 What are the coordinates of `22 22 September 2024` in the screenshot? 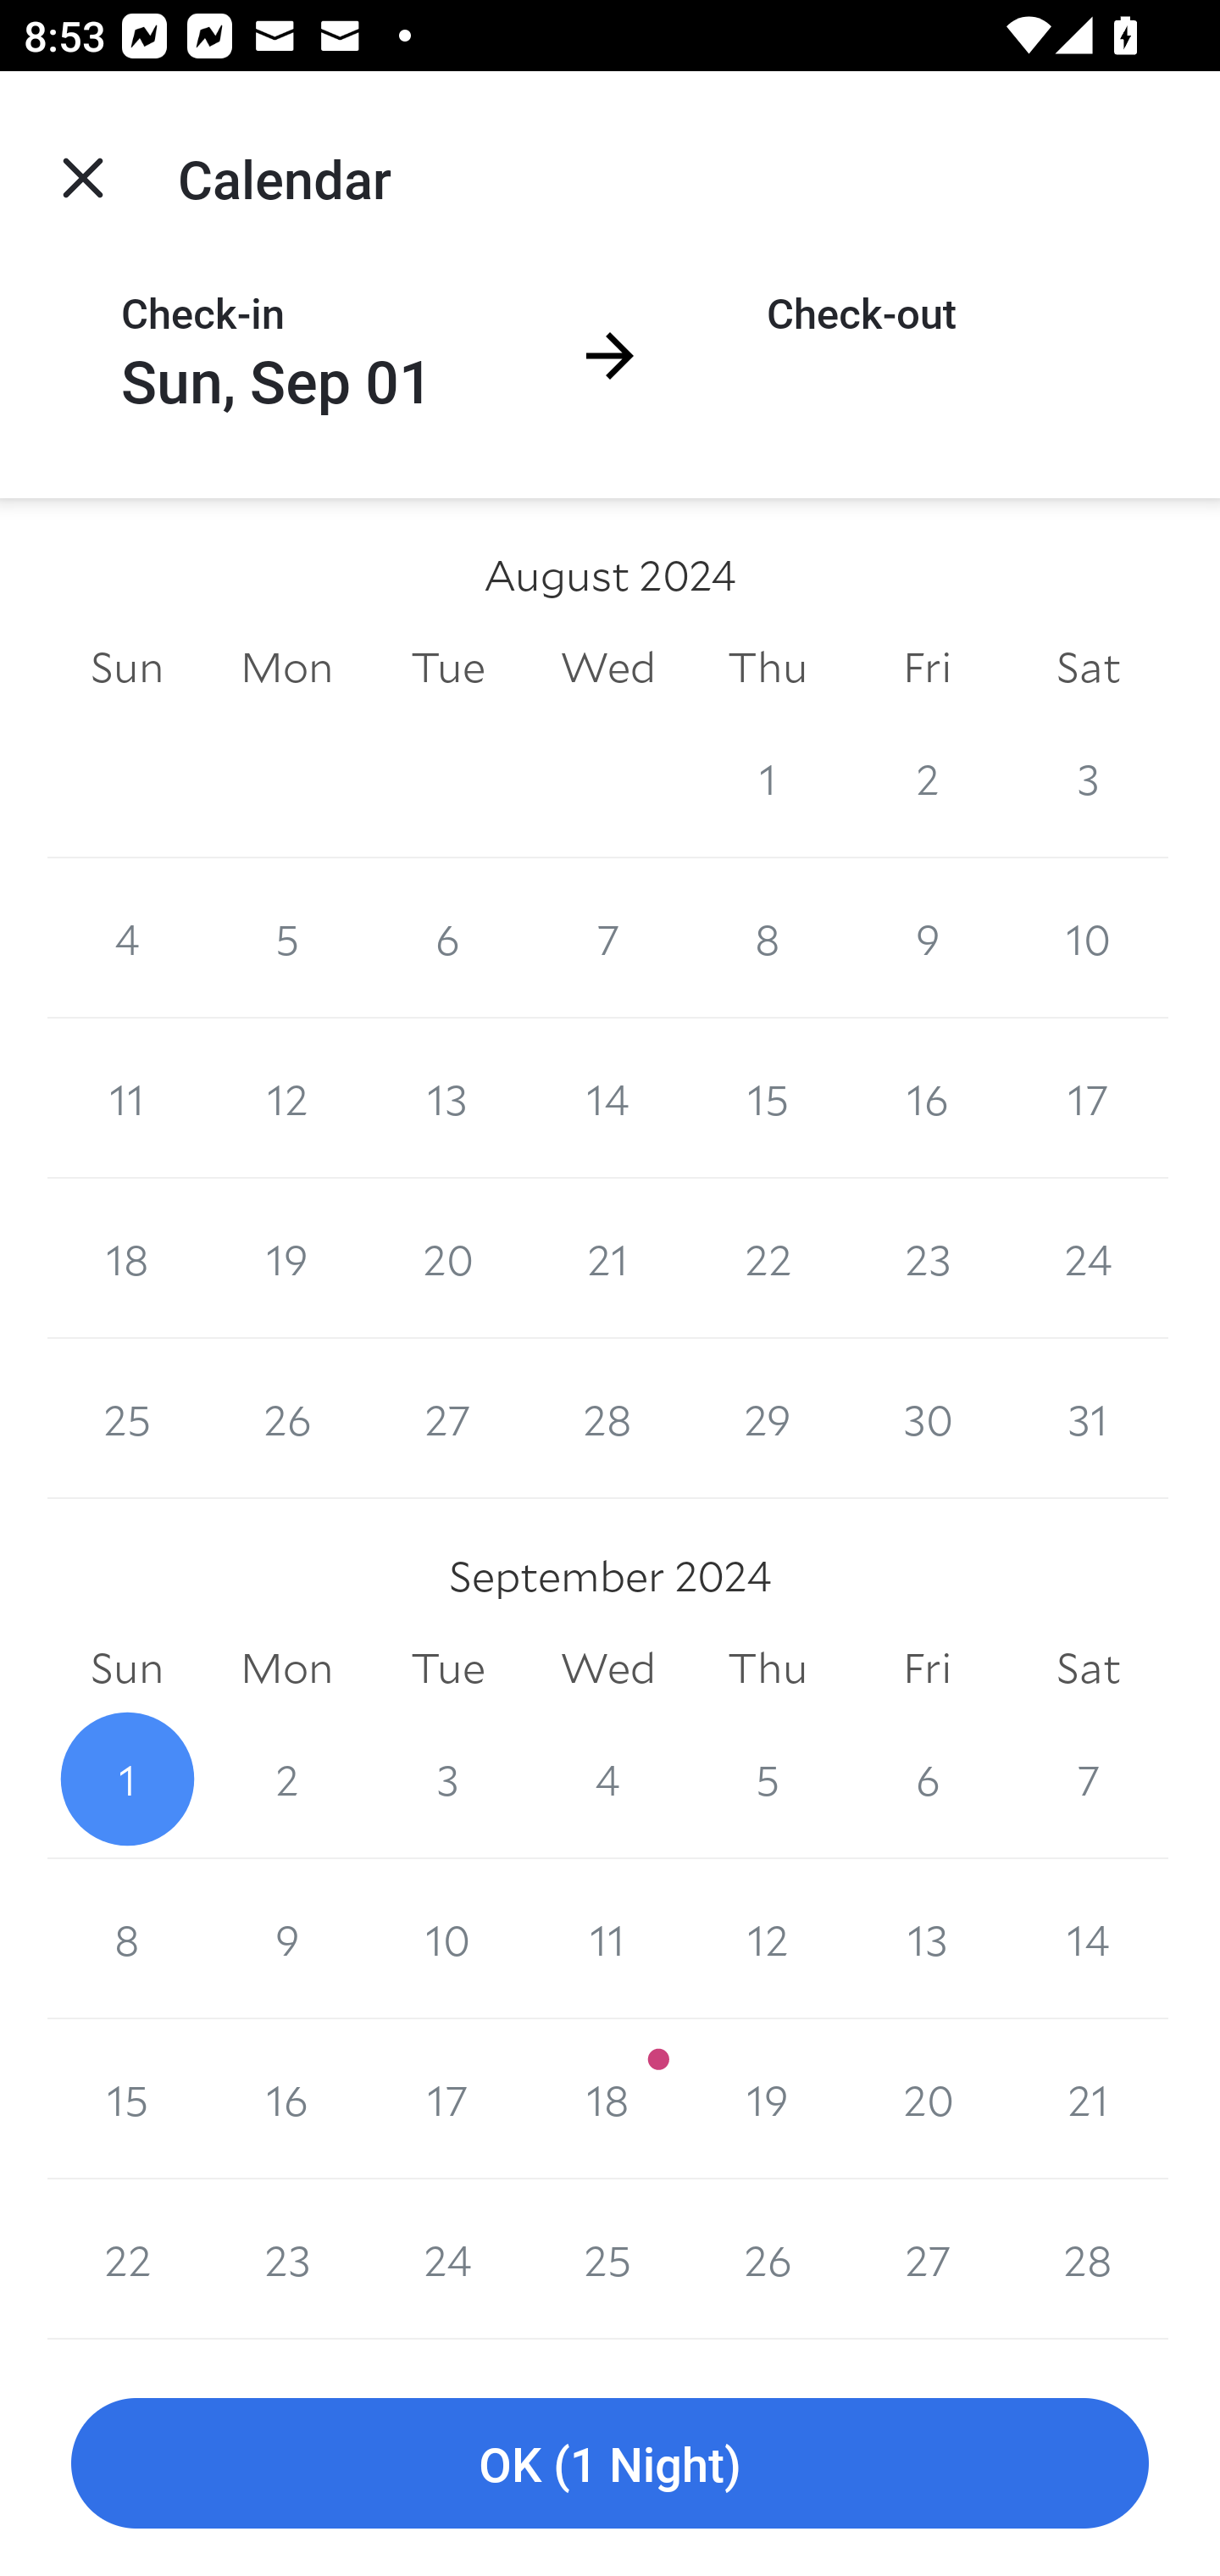 It's located at (127, 2259).